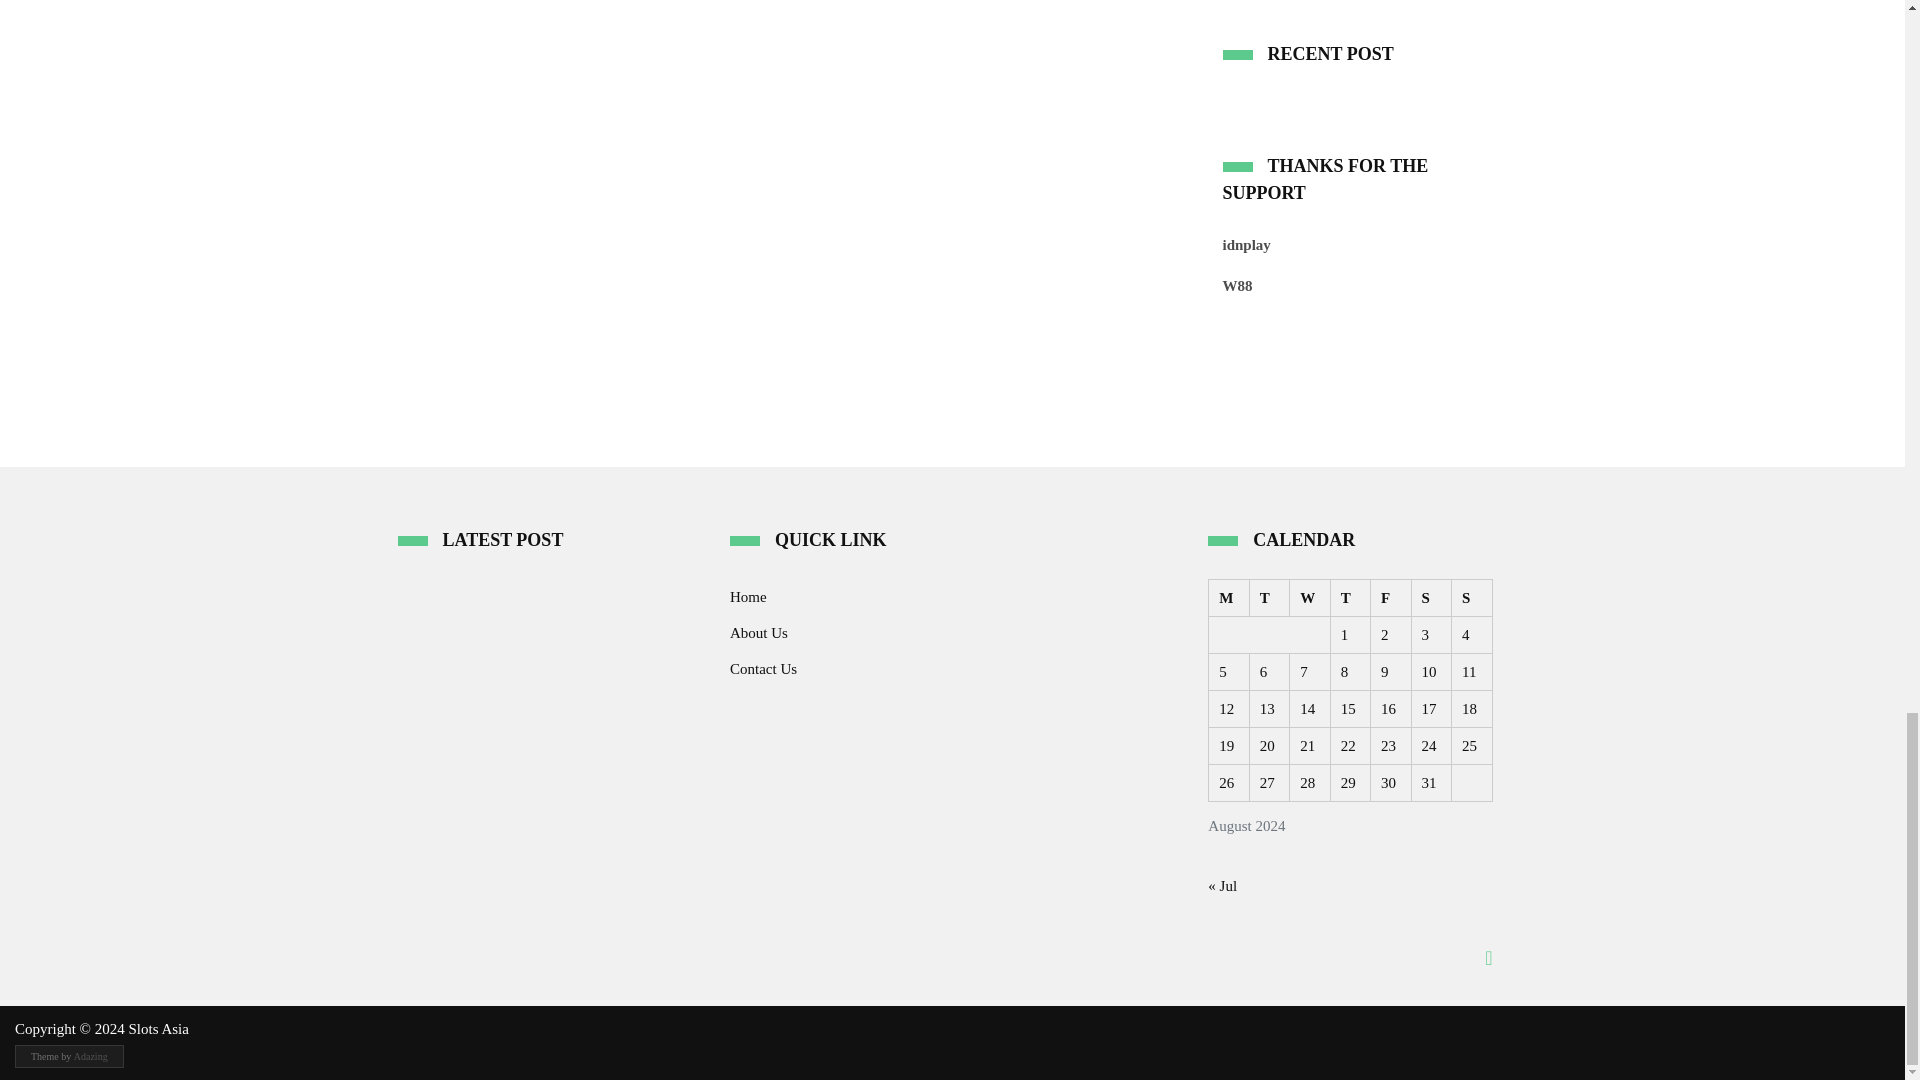  Describe the element at coordinates (1268, 596) in the screenshot. I see `Tuesday` at that location.